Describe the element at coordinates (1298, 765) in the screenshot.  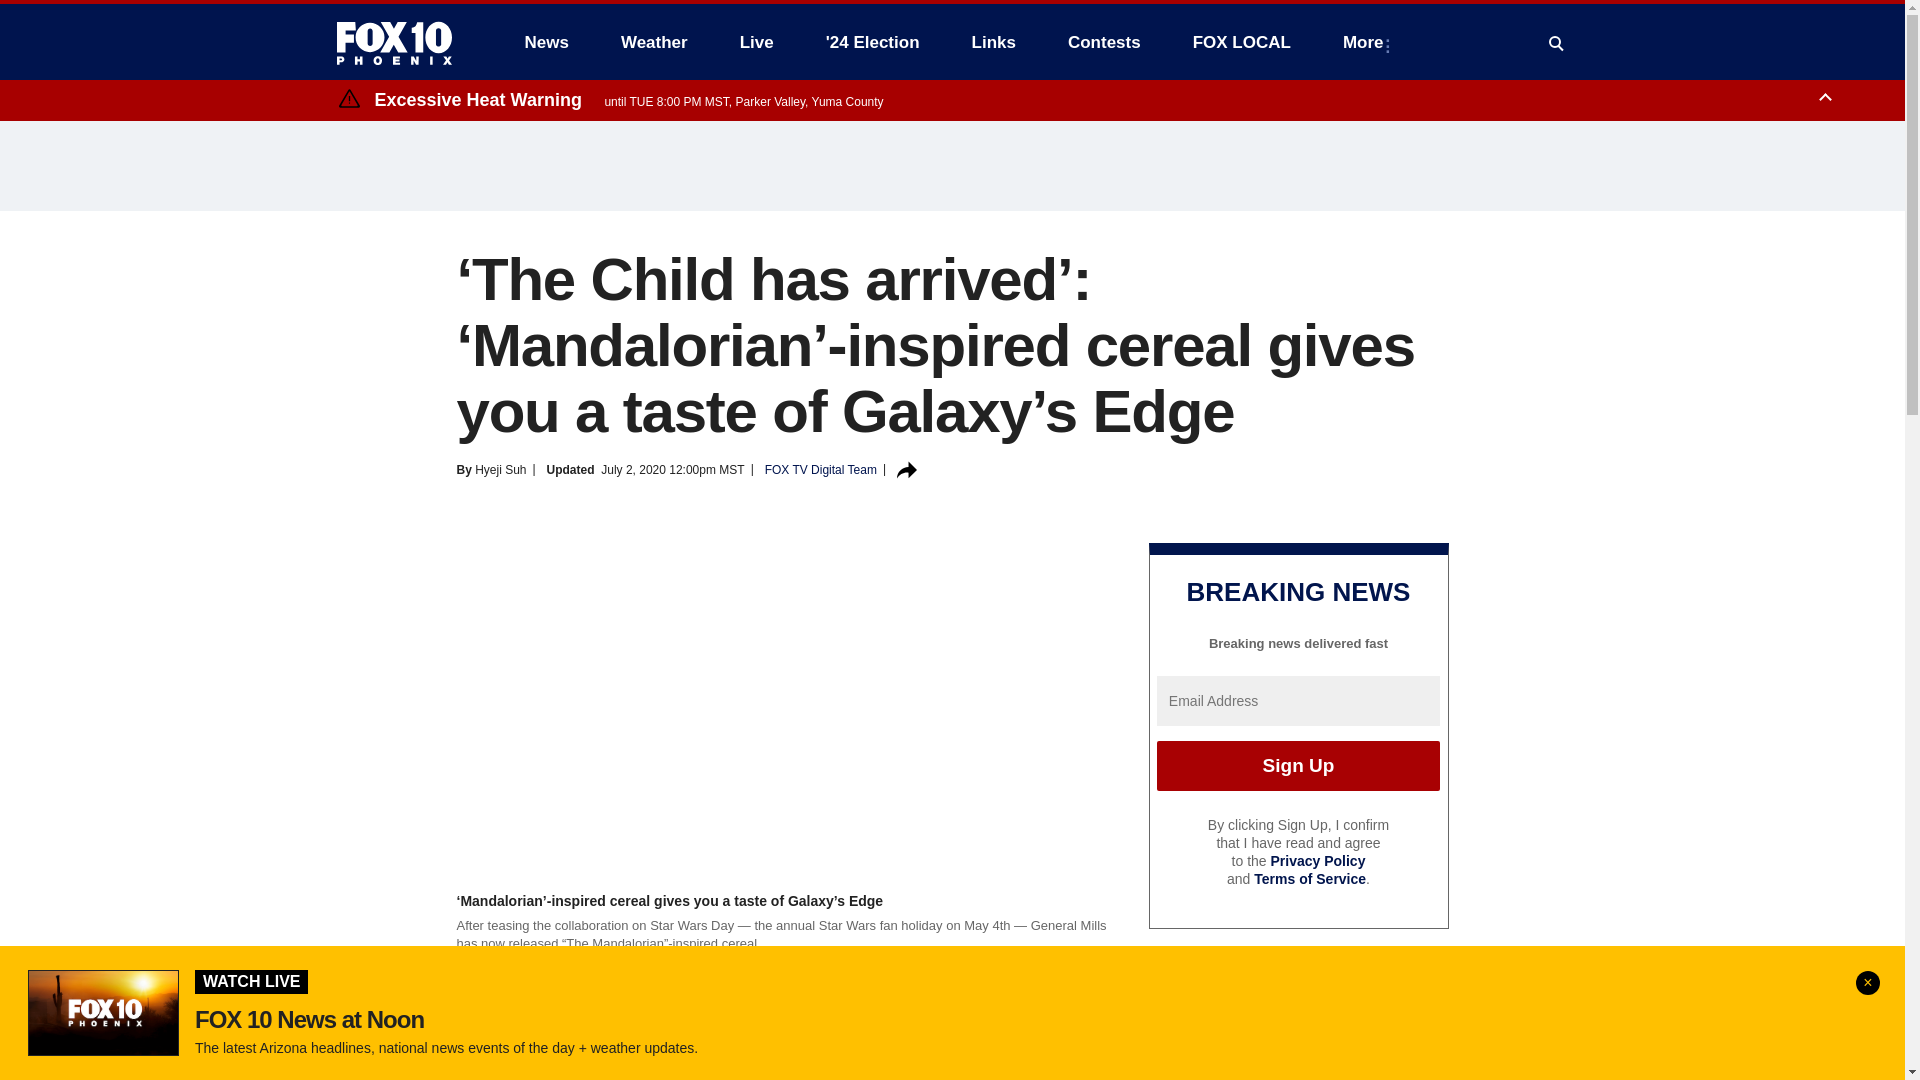
I see `Sign Up` at that location.